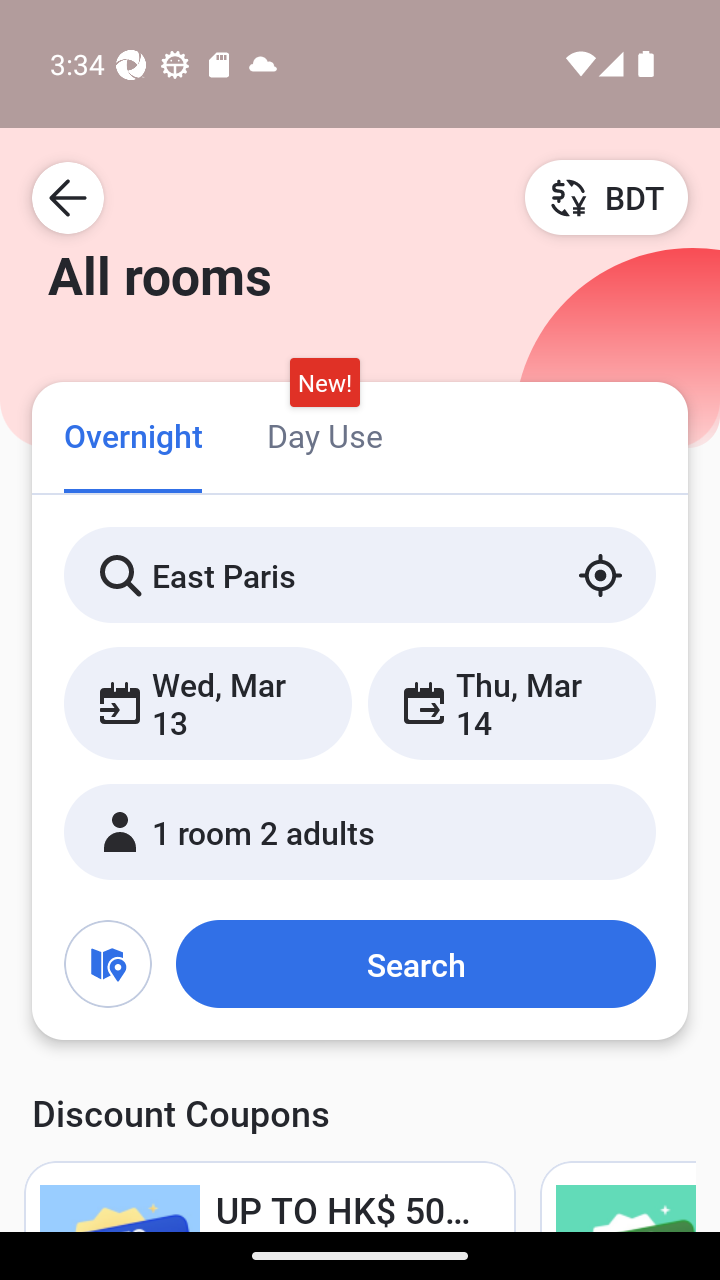  I want to click on Thu, Mar 14, so click(511, 703).